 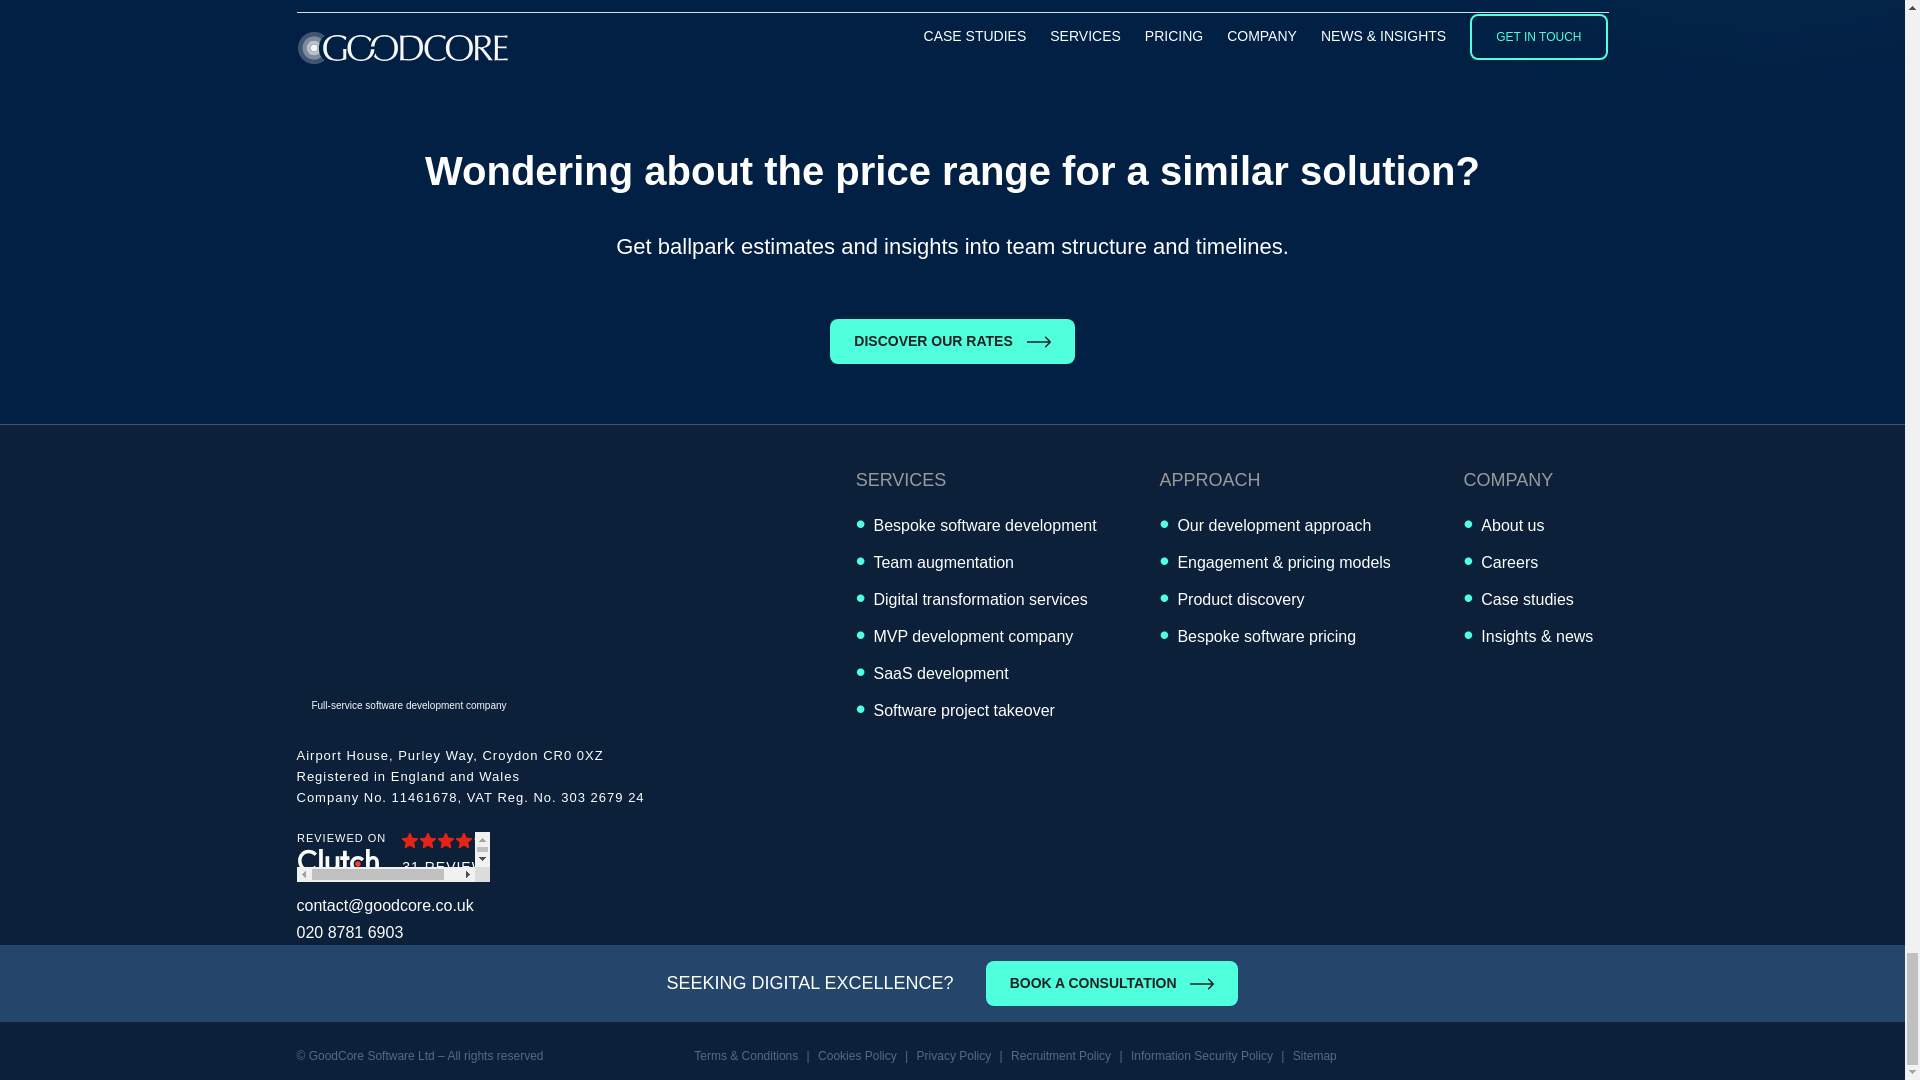 I want to click on DMCA.com Protection Status, so click(x=1548, y=1054).